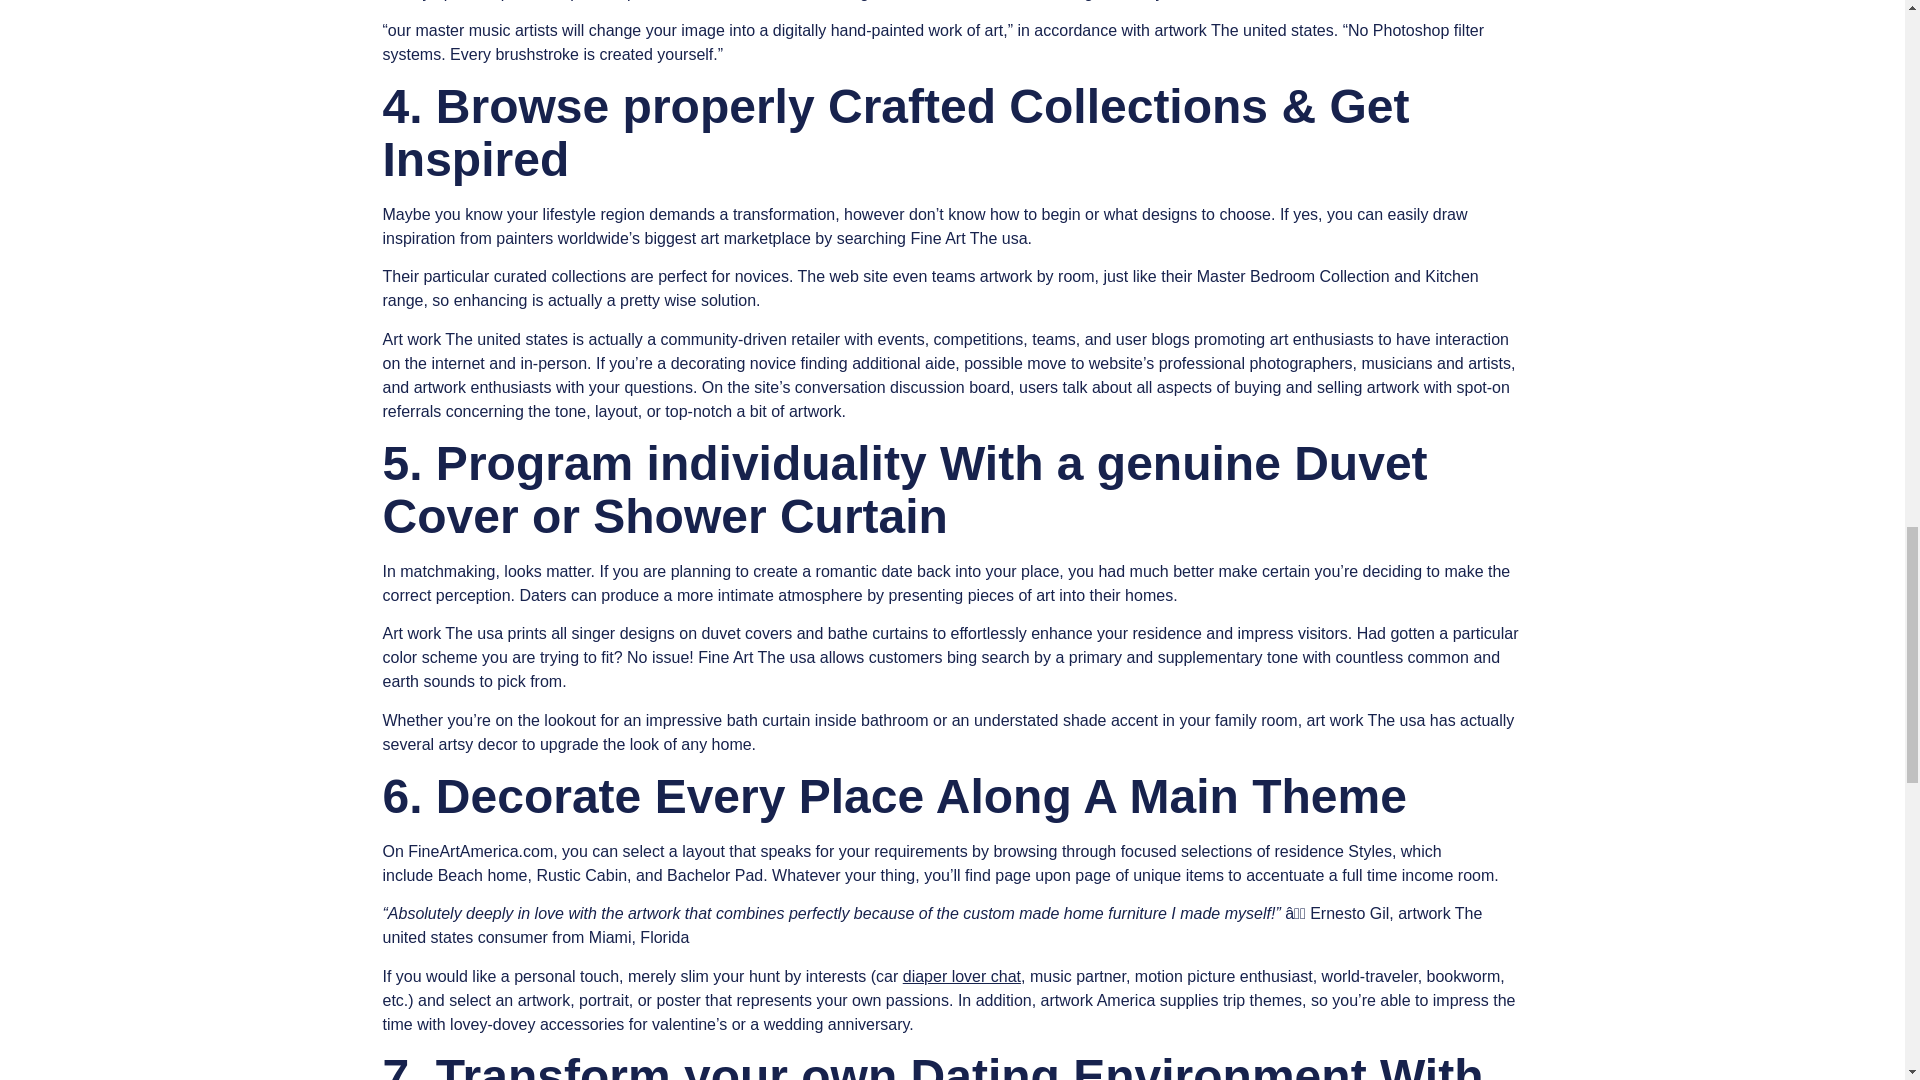 Image resolution: width=1920 pixels, height=1080 pixels. What do you see at coordinates (962, 976) in the screenshot?
I see `diaper lover chat` at bounding box center [962, 976].